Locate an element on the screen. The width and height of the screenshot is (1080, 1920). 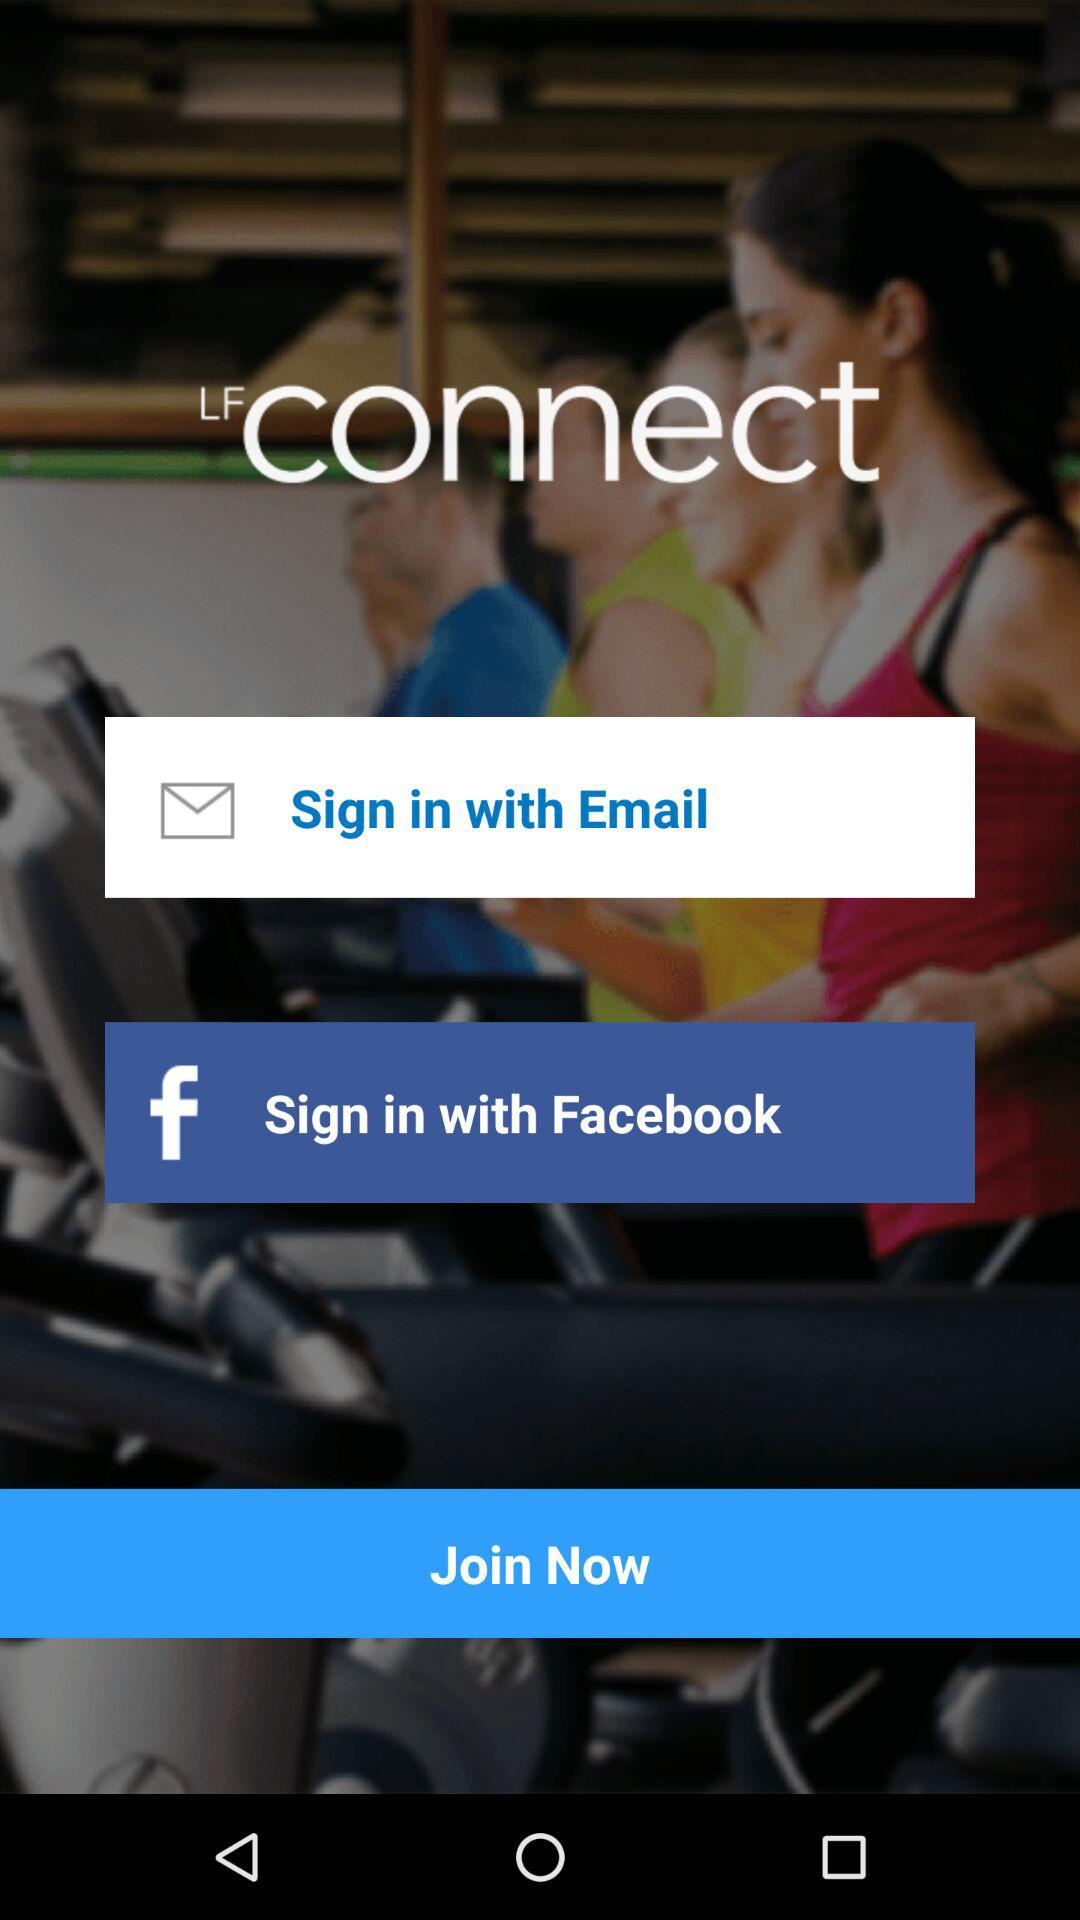
swipe to join now is located at coordinates (540, 1562).